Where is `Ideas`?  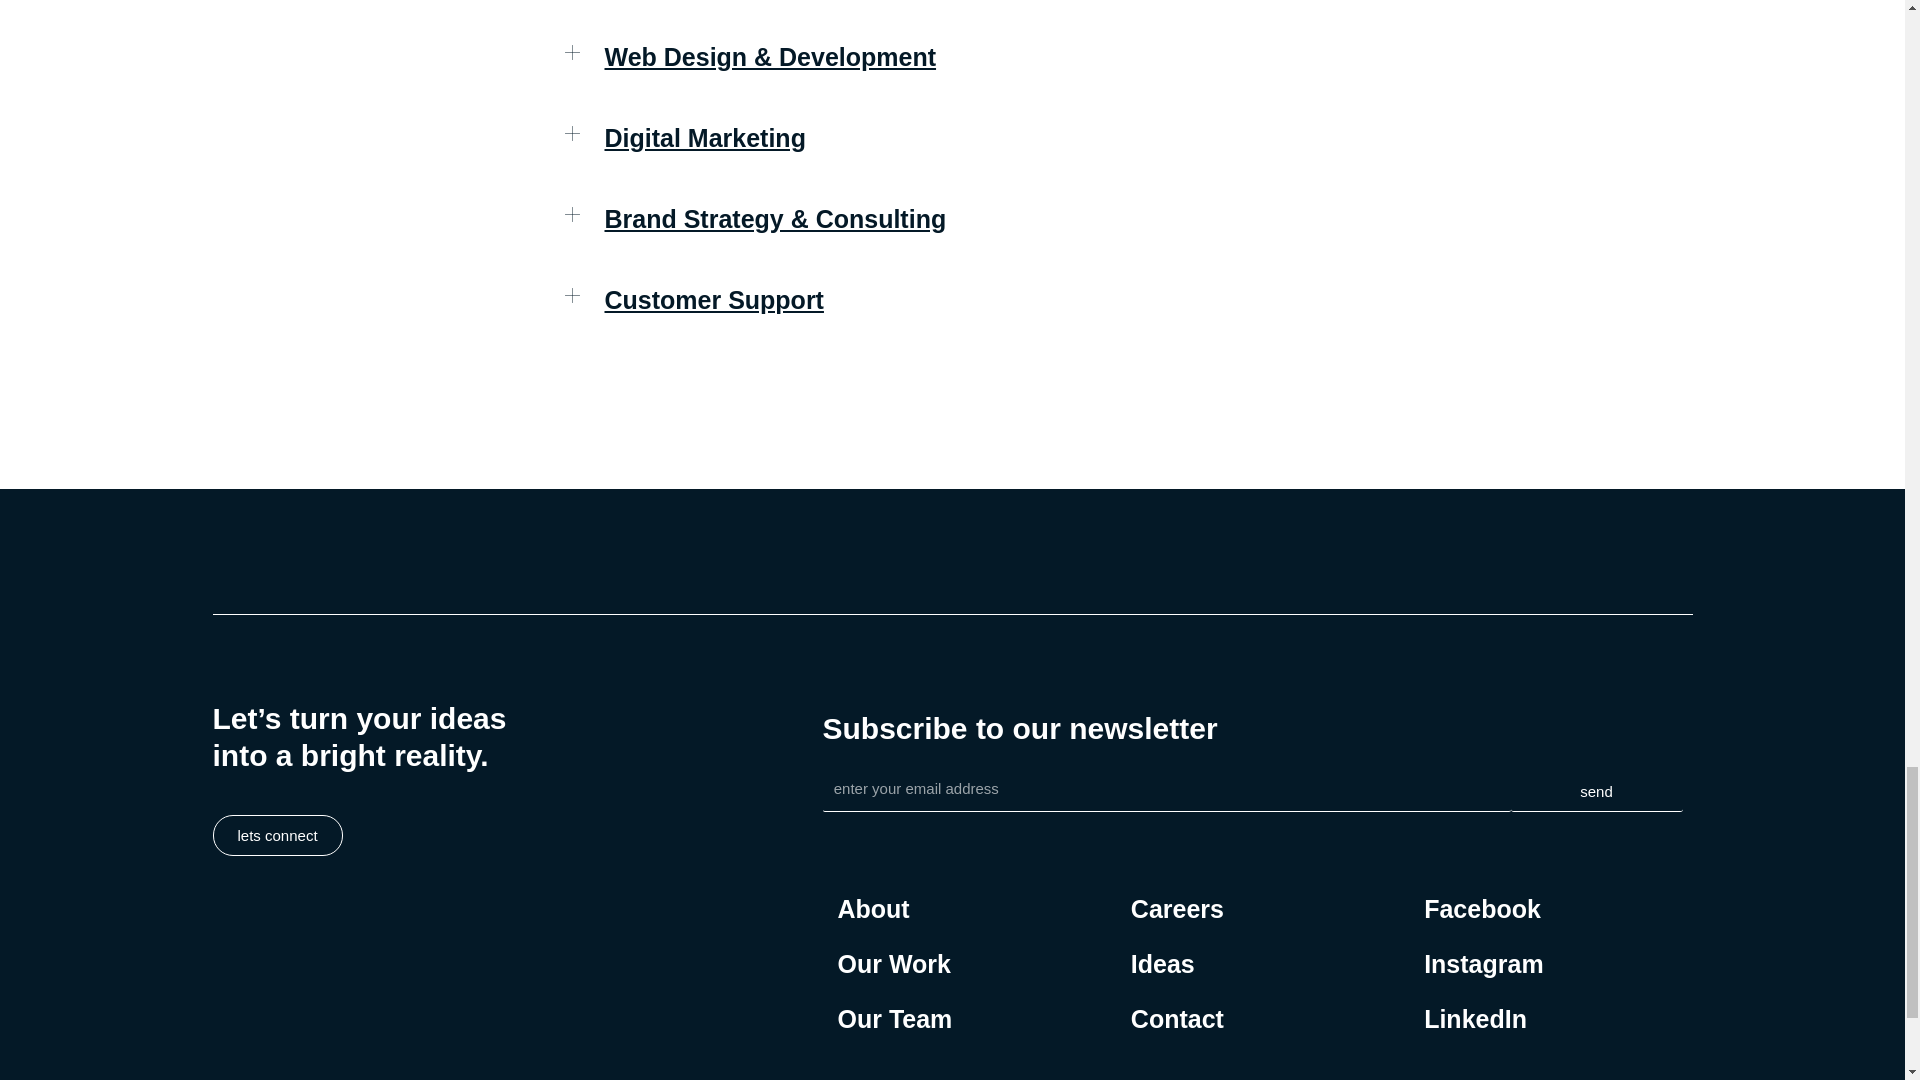
Ideas is located at coordinates (1176, 964).